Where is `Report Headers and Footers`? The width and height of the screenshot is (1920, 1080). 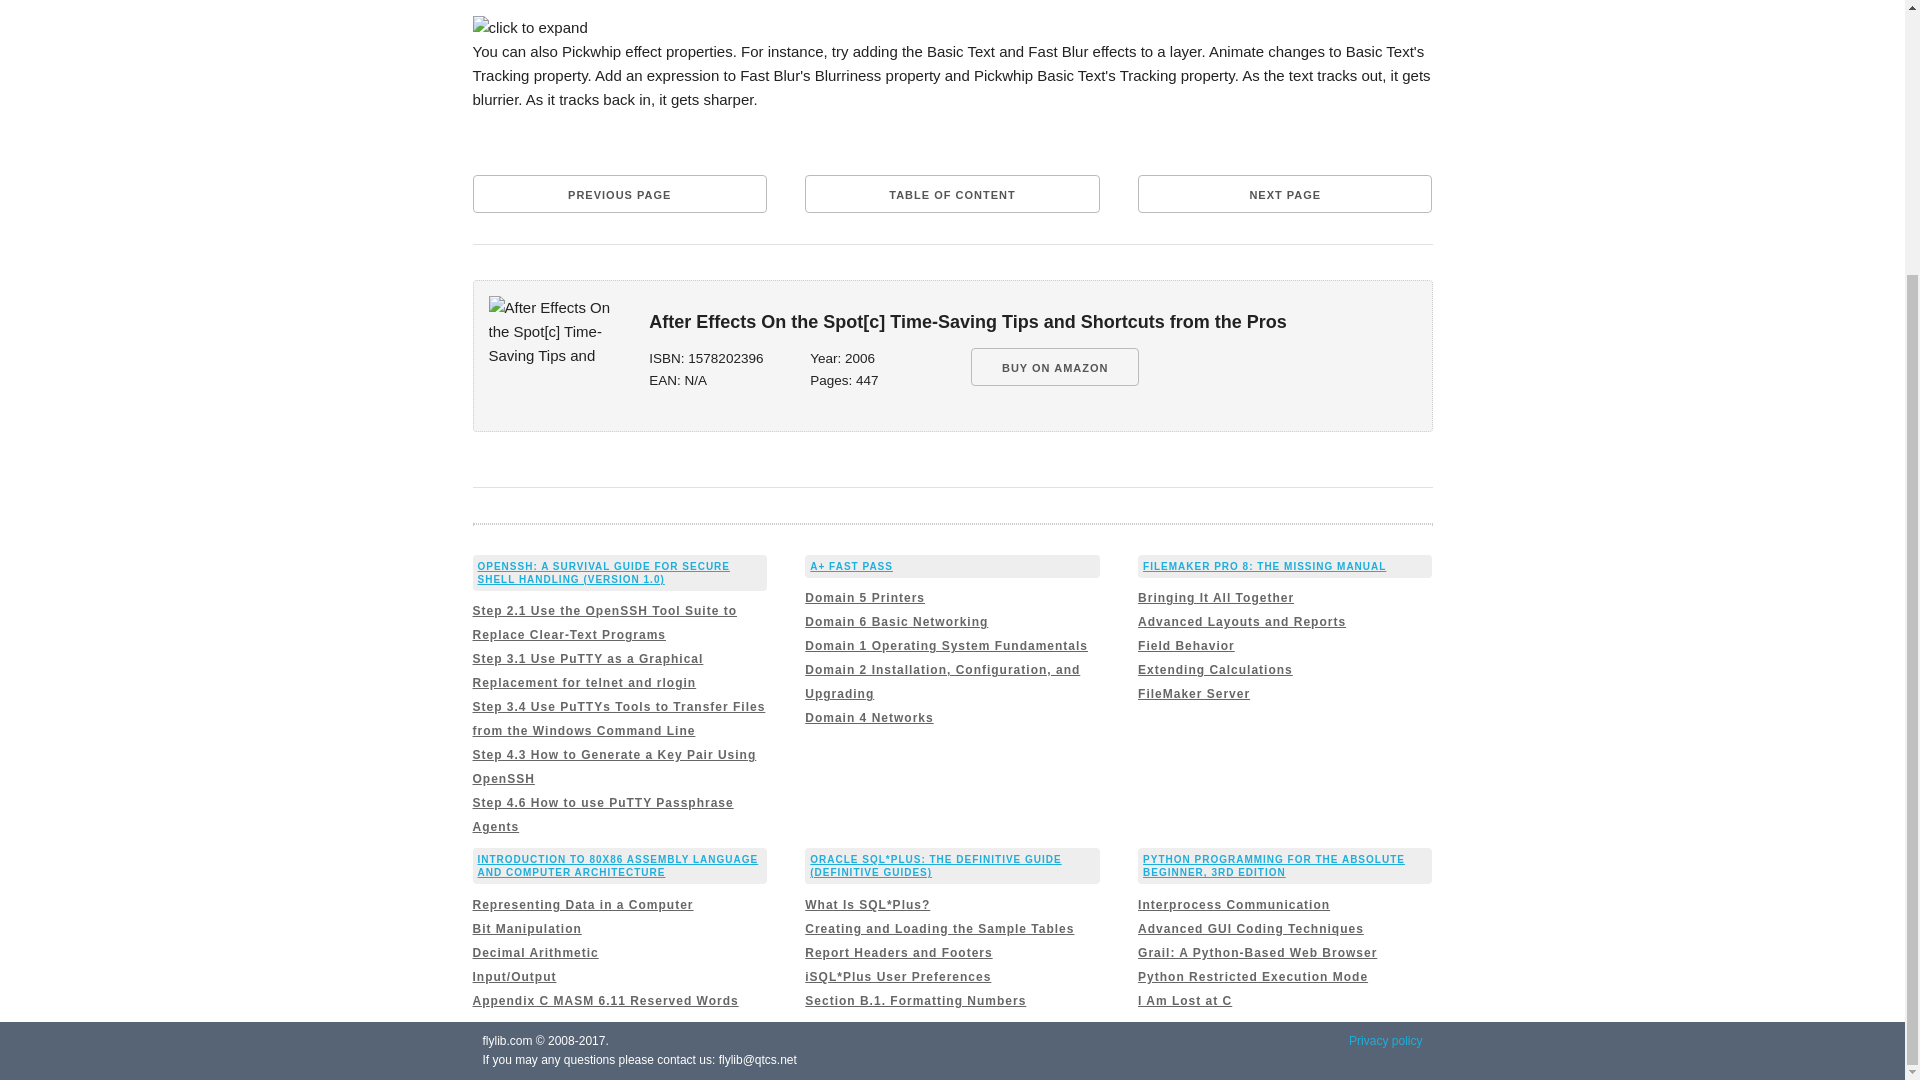 Report Headers and Footers is located at coordinates (898, 953).